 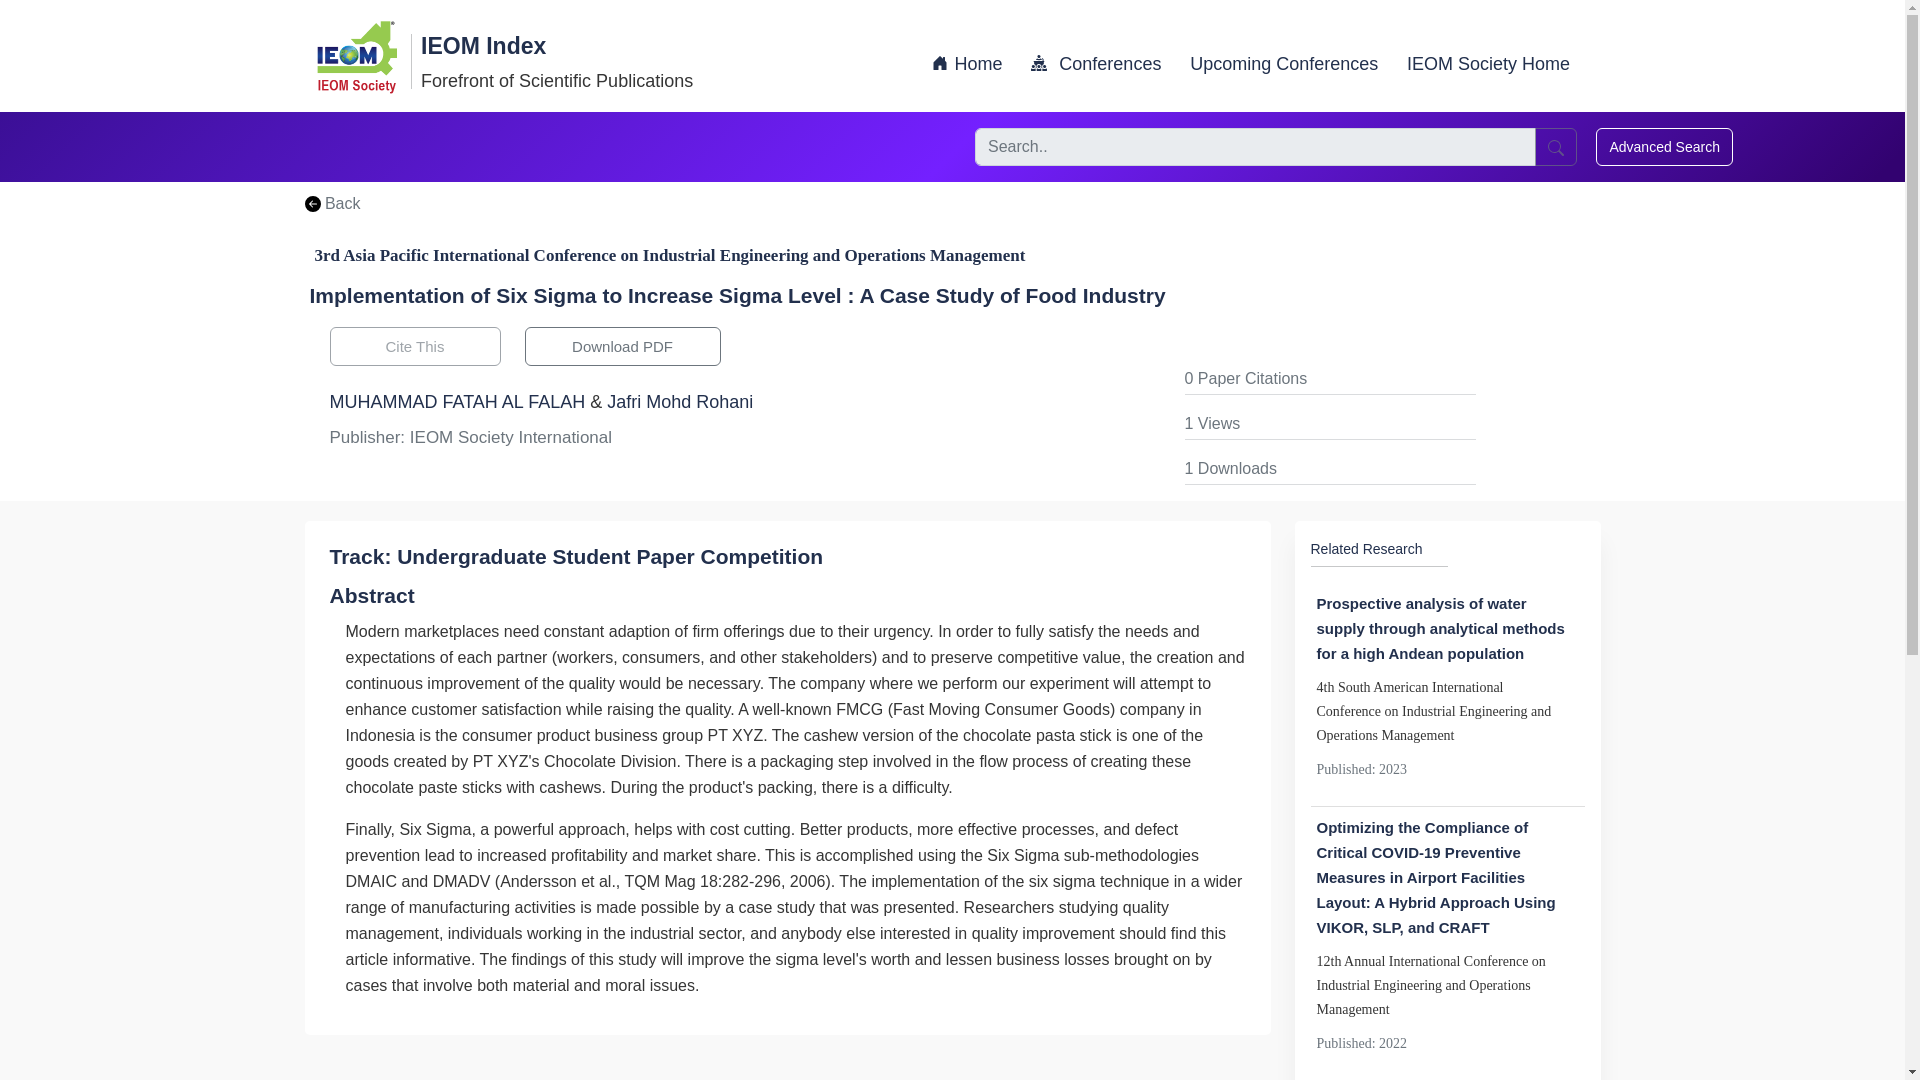 I want to click on Back, so click(x=332, y=203).